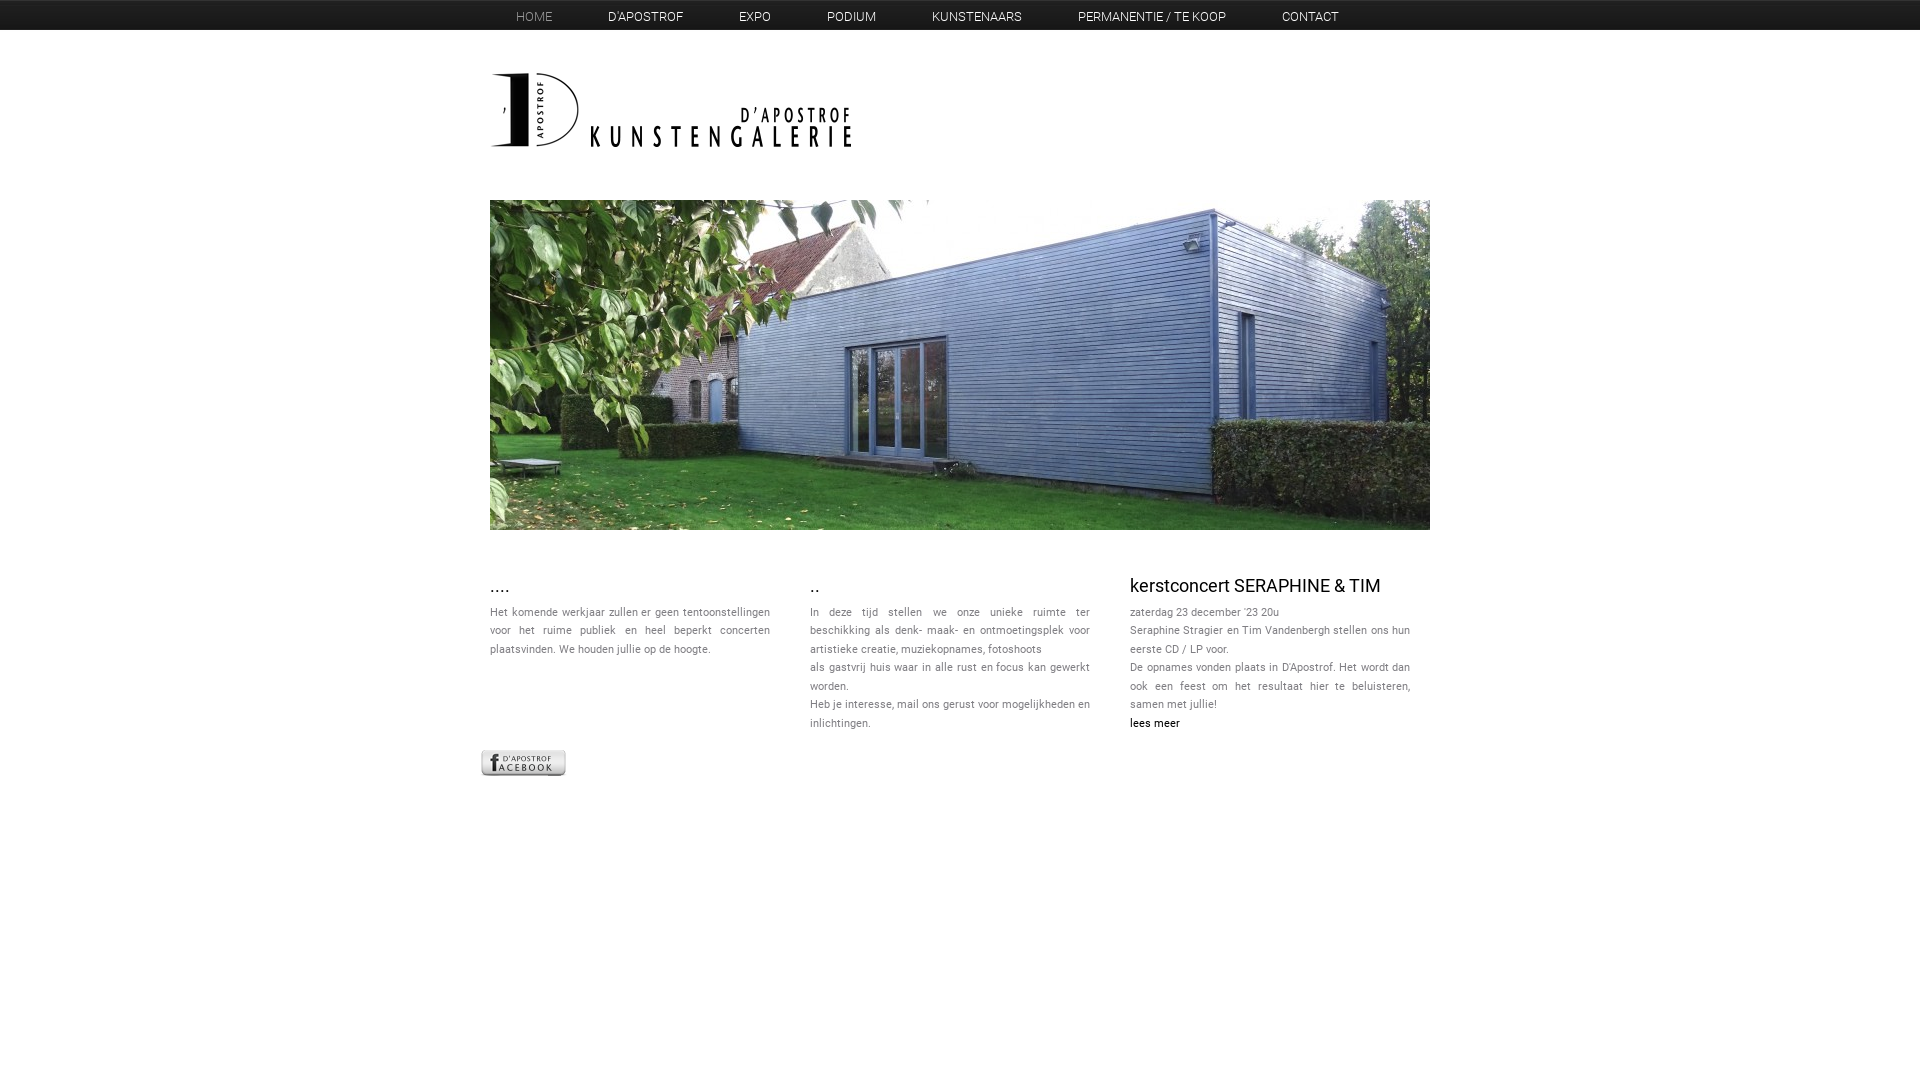 The width and height of the screenshot is (1920, 1080). Describe the element at coordinates (534, 16) in the screenshot. I see `HOME` at that location.